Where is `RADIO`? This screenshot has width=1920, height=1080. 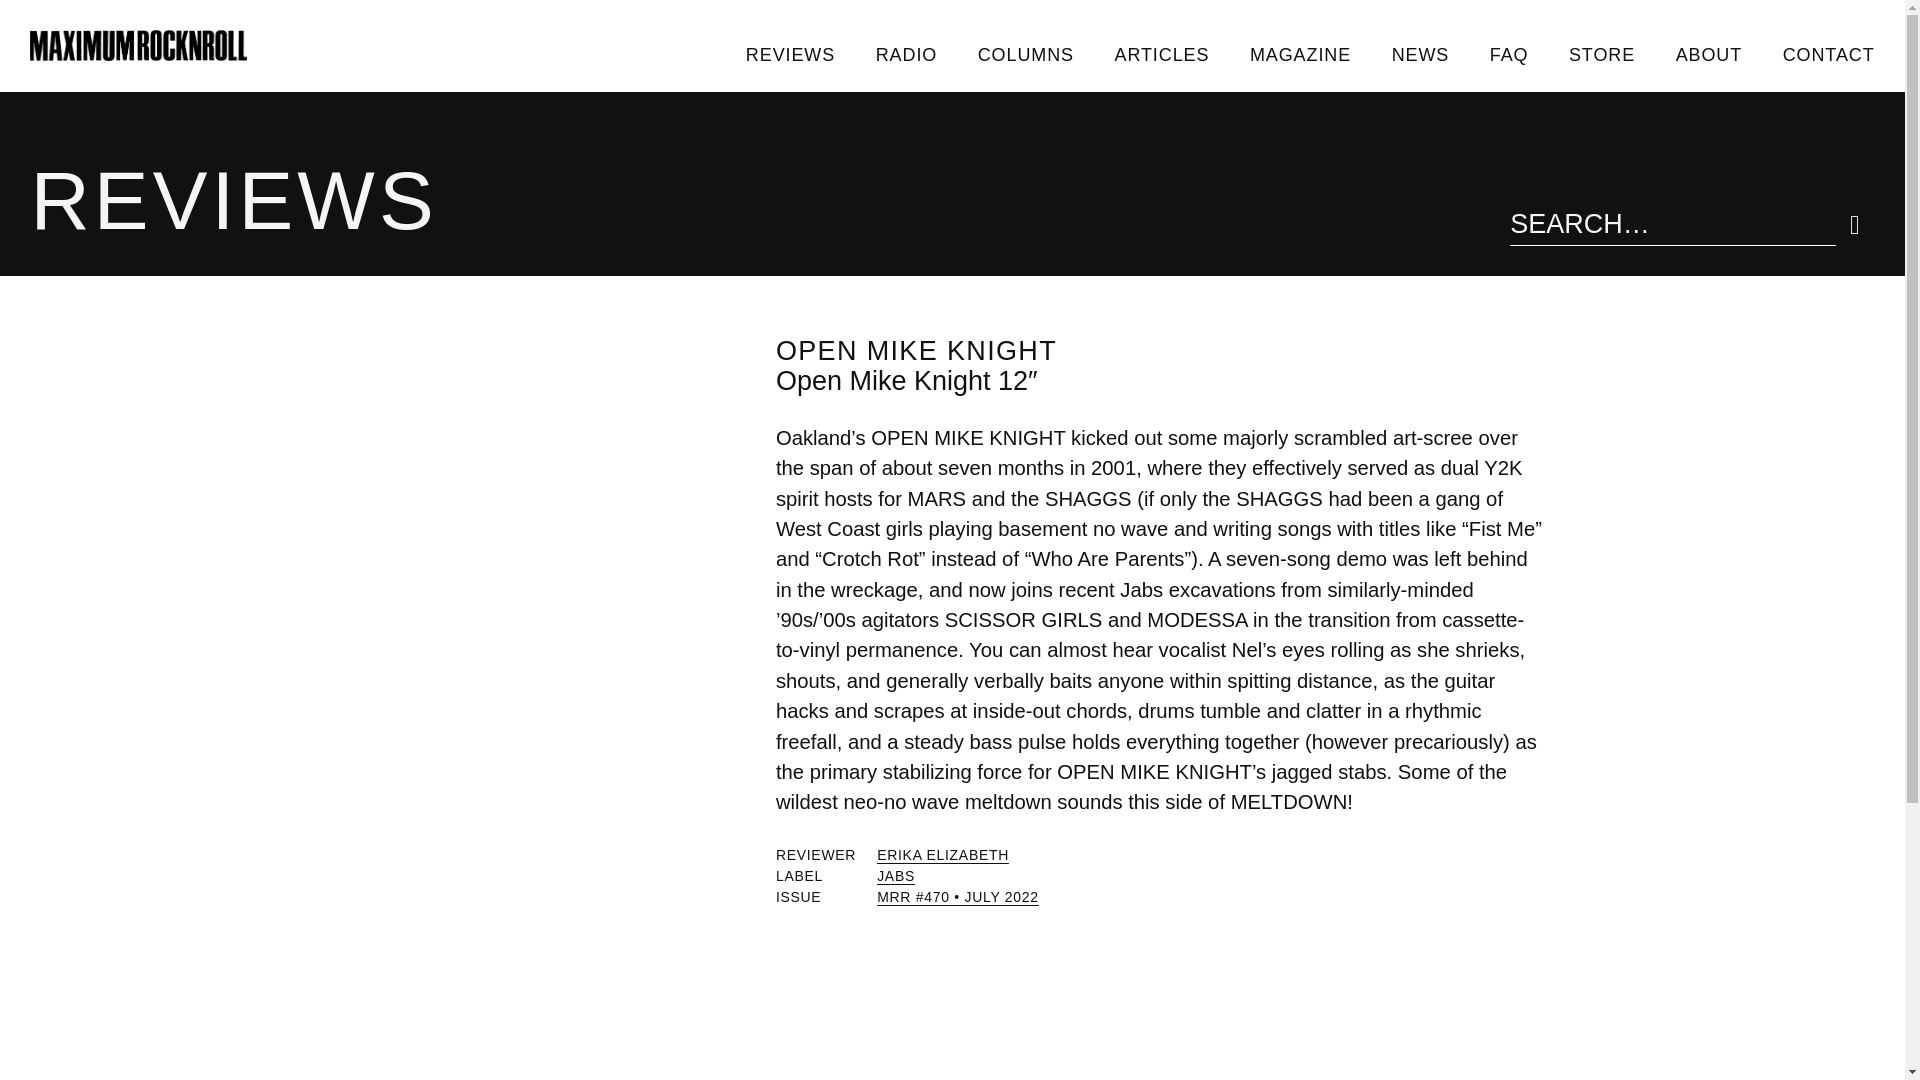
RADIO is located at coordinates (905, 54).